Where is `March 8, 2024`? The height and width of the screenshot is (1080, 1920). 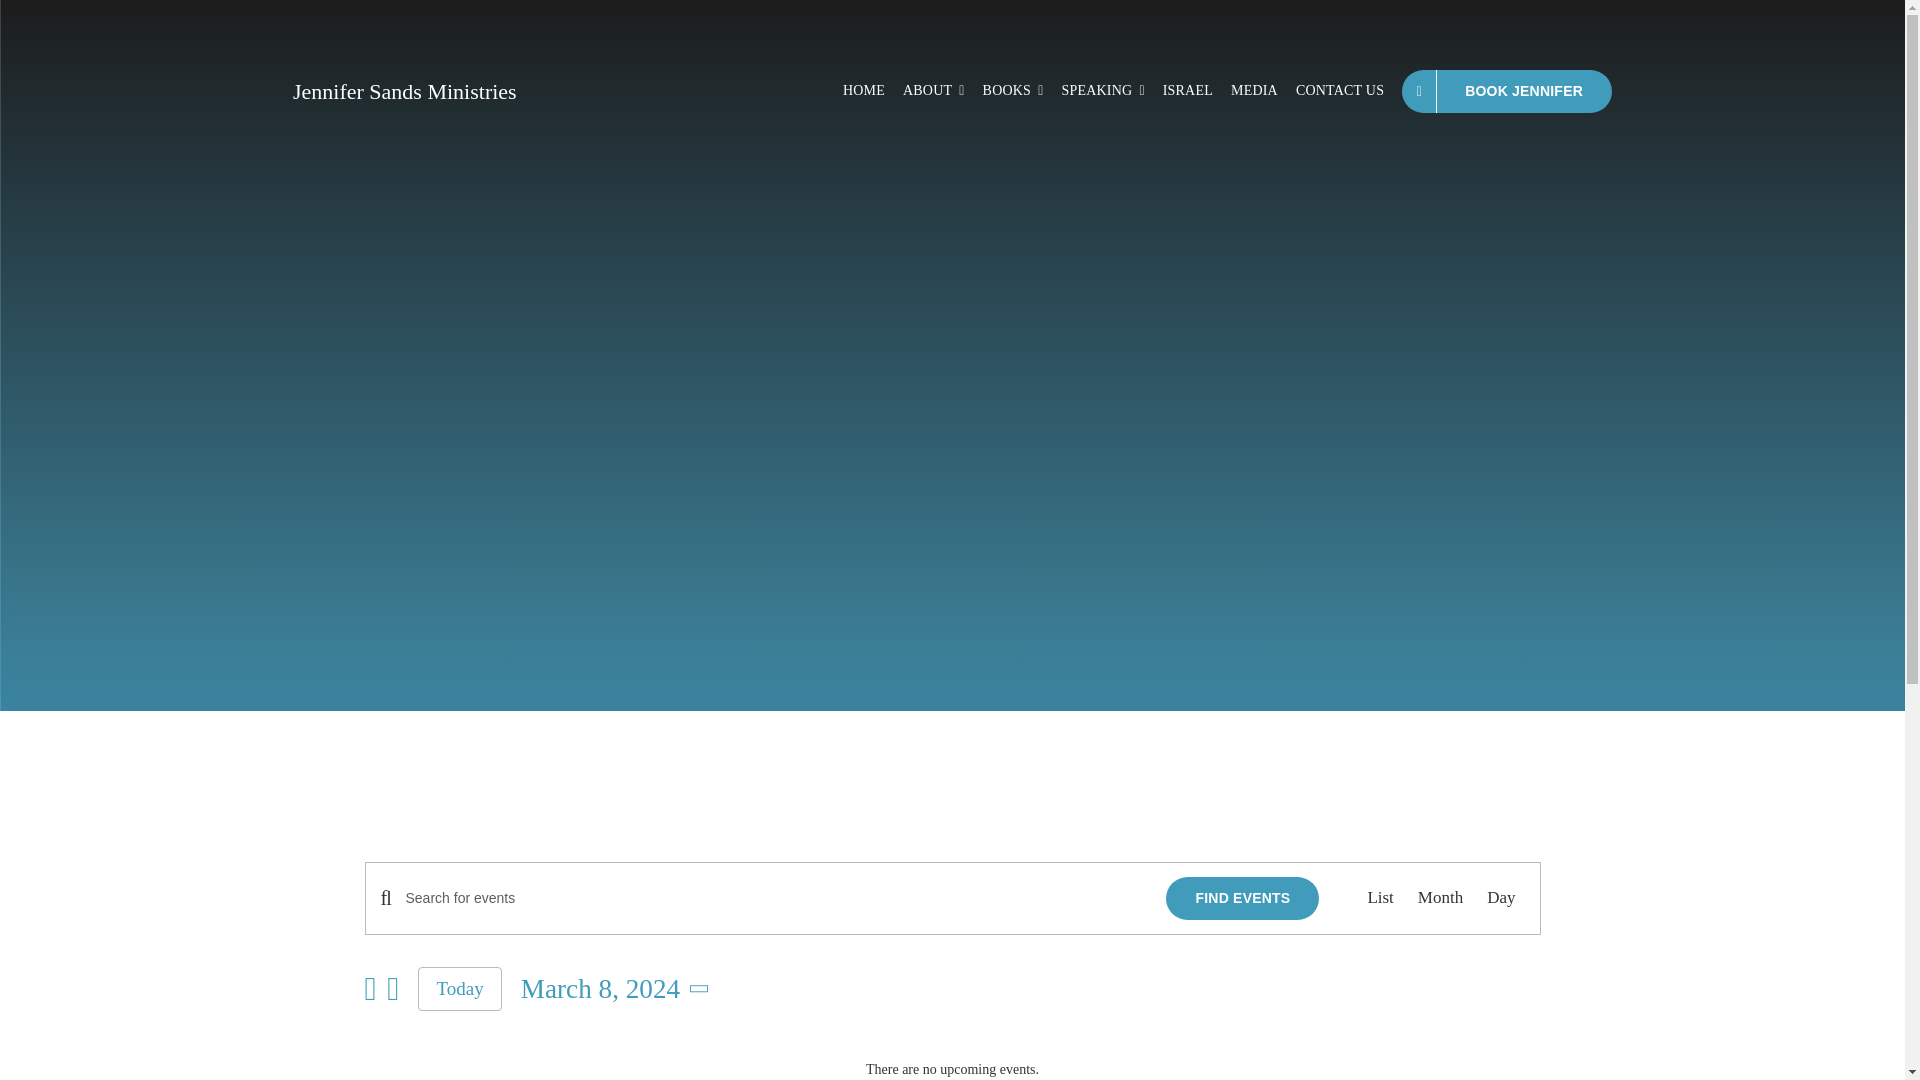
March 8, 2024 is located at coordinates (618, 988).